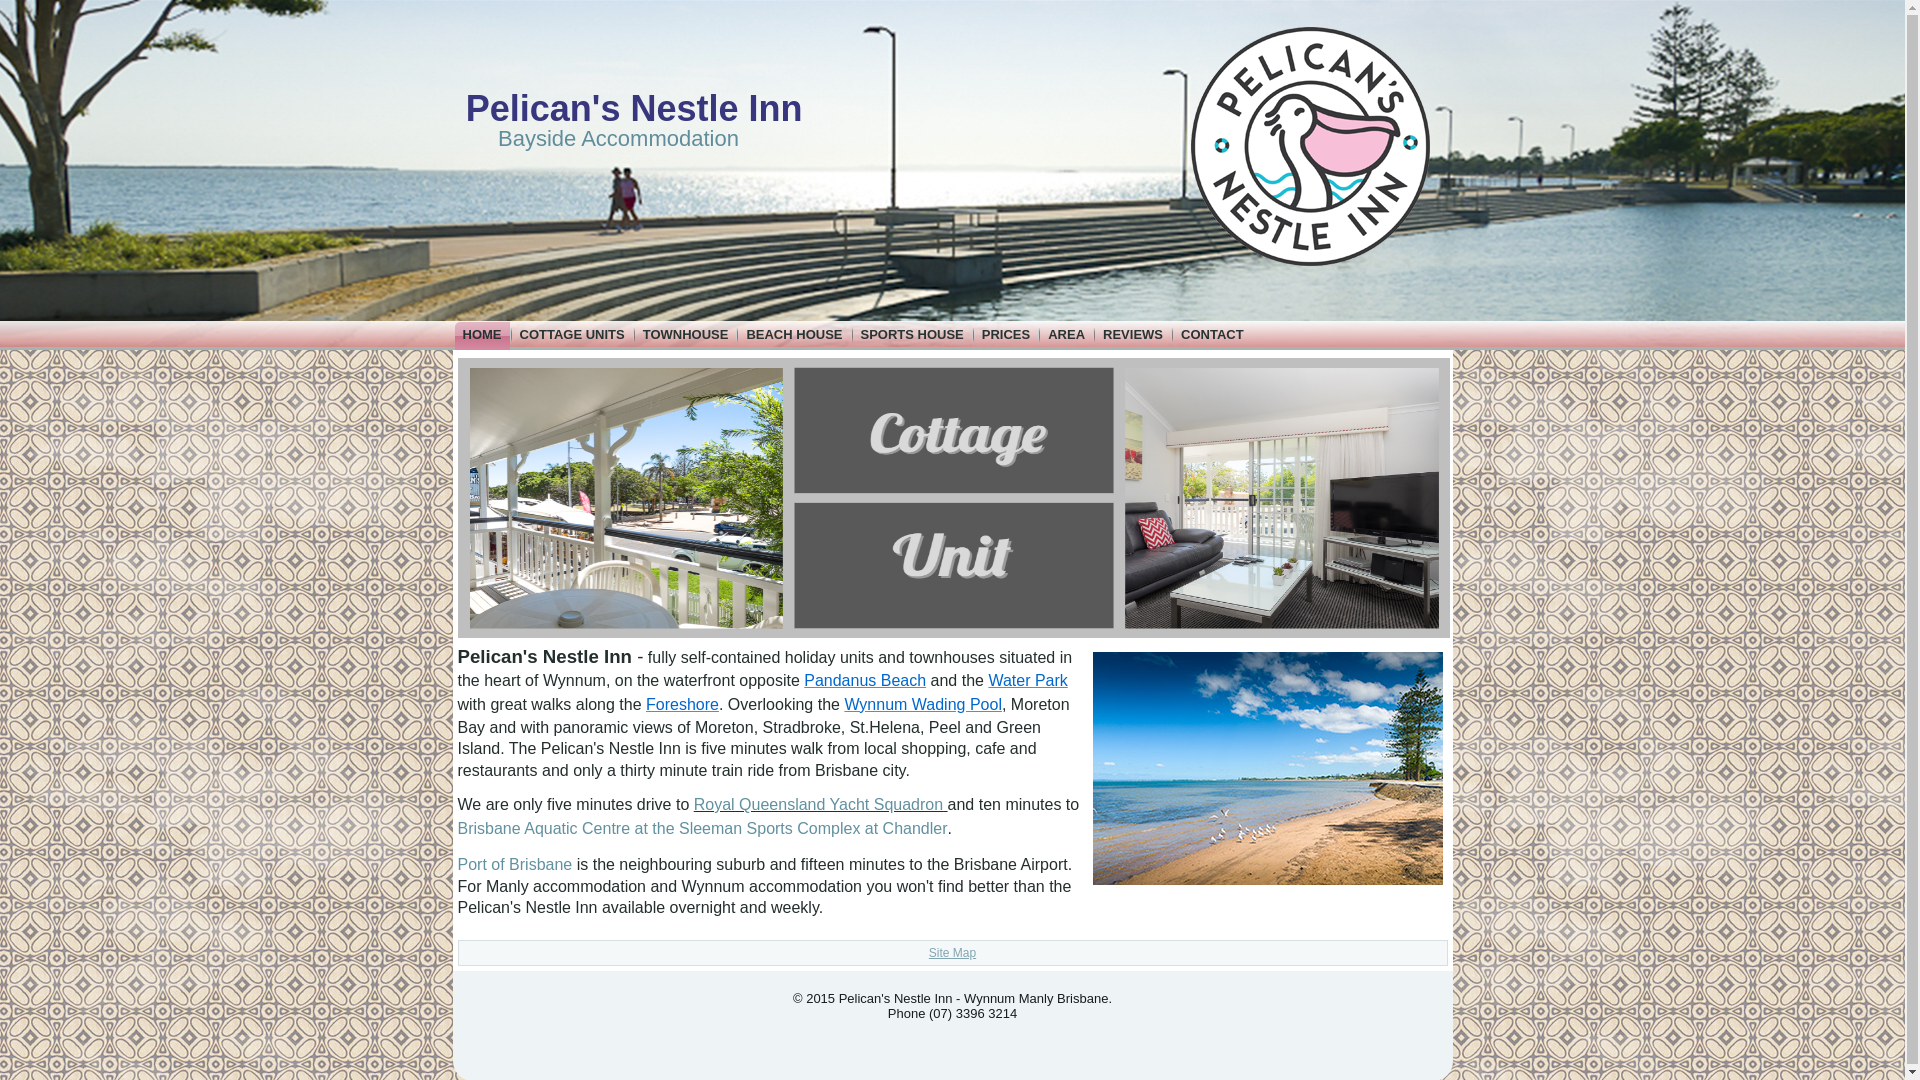  What do you see at coordinates (794, 334) in the screenshot?
I see `BEACH HOUSE` at bounding box center [794, 334].